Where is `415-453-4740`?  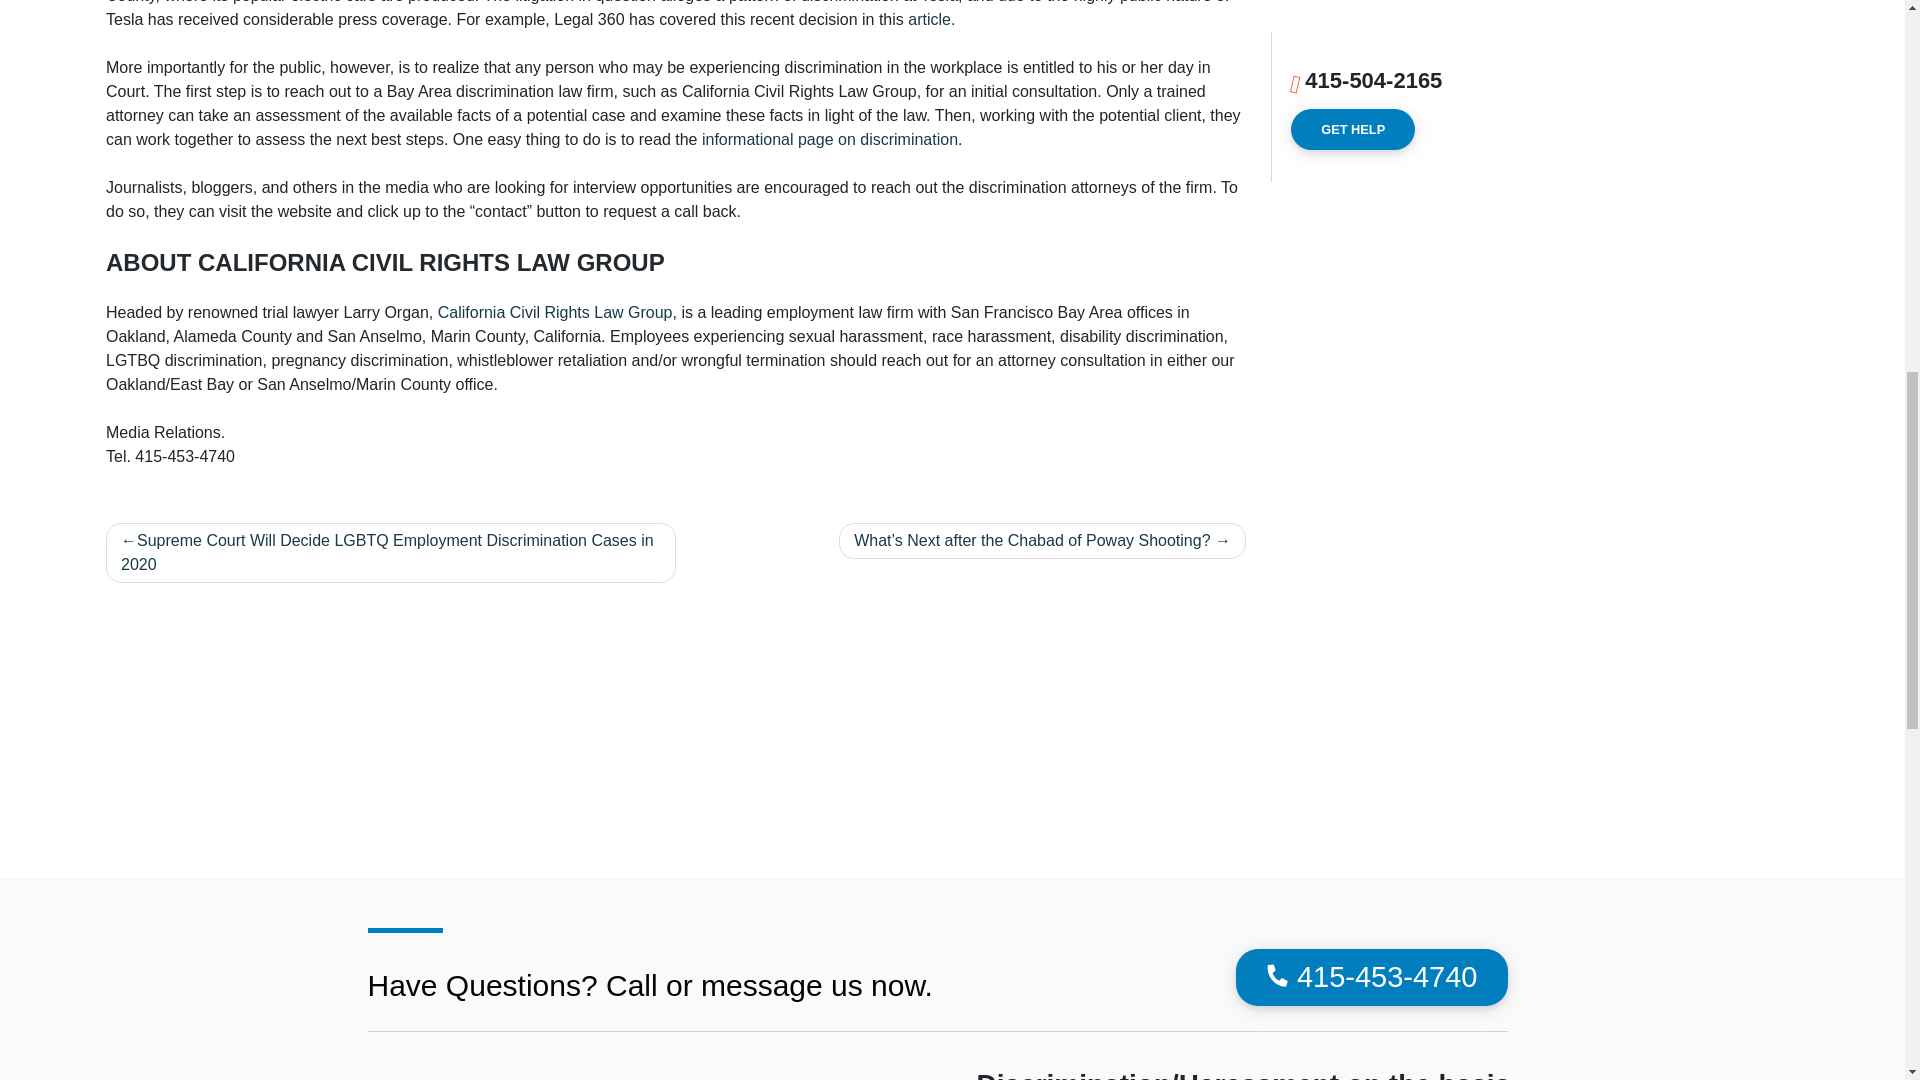 415-453-4740 is located at coordinates (1372, 978).